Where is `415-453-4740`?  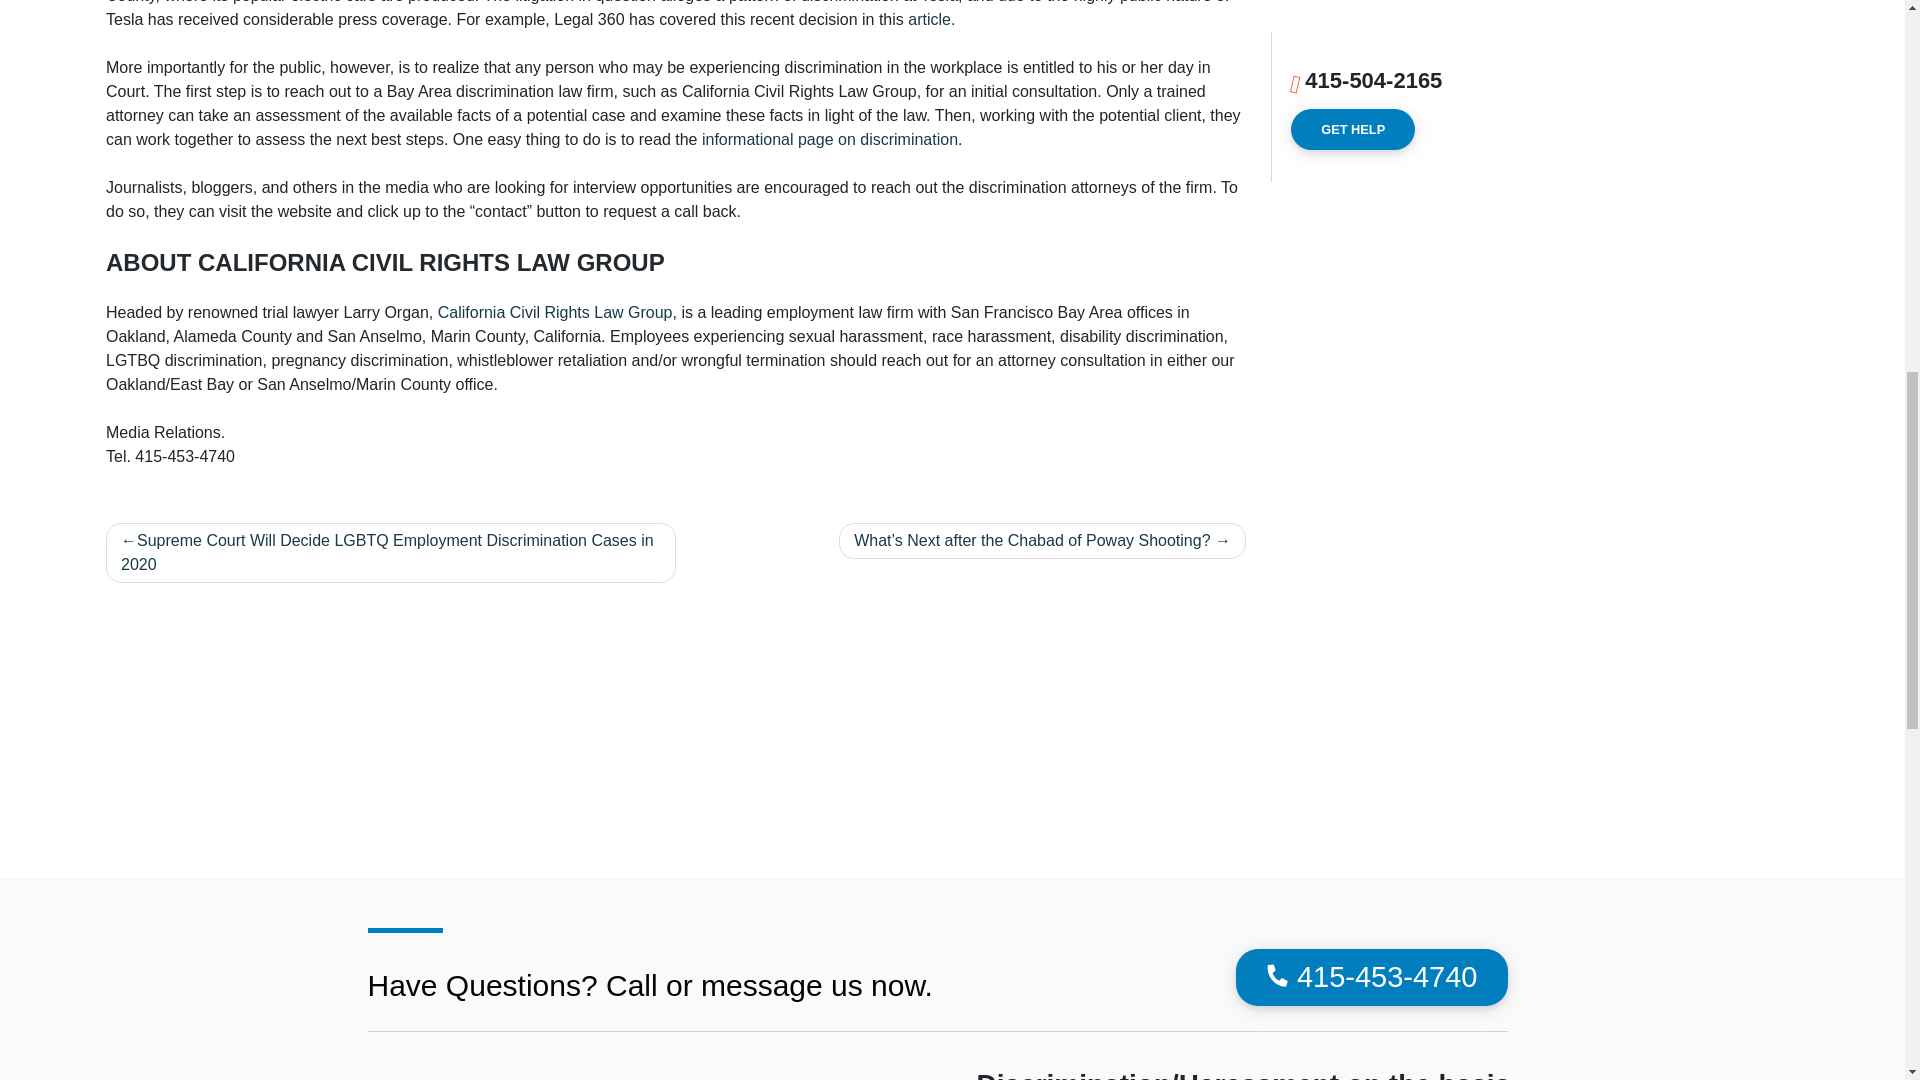 415-453-4740 is located at coordinates (1372, 978).